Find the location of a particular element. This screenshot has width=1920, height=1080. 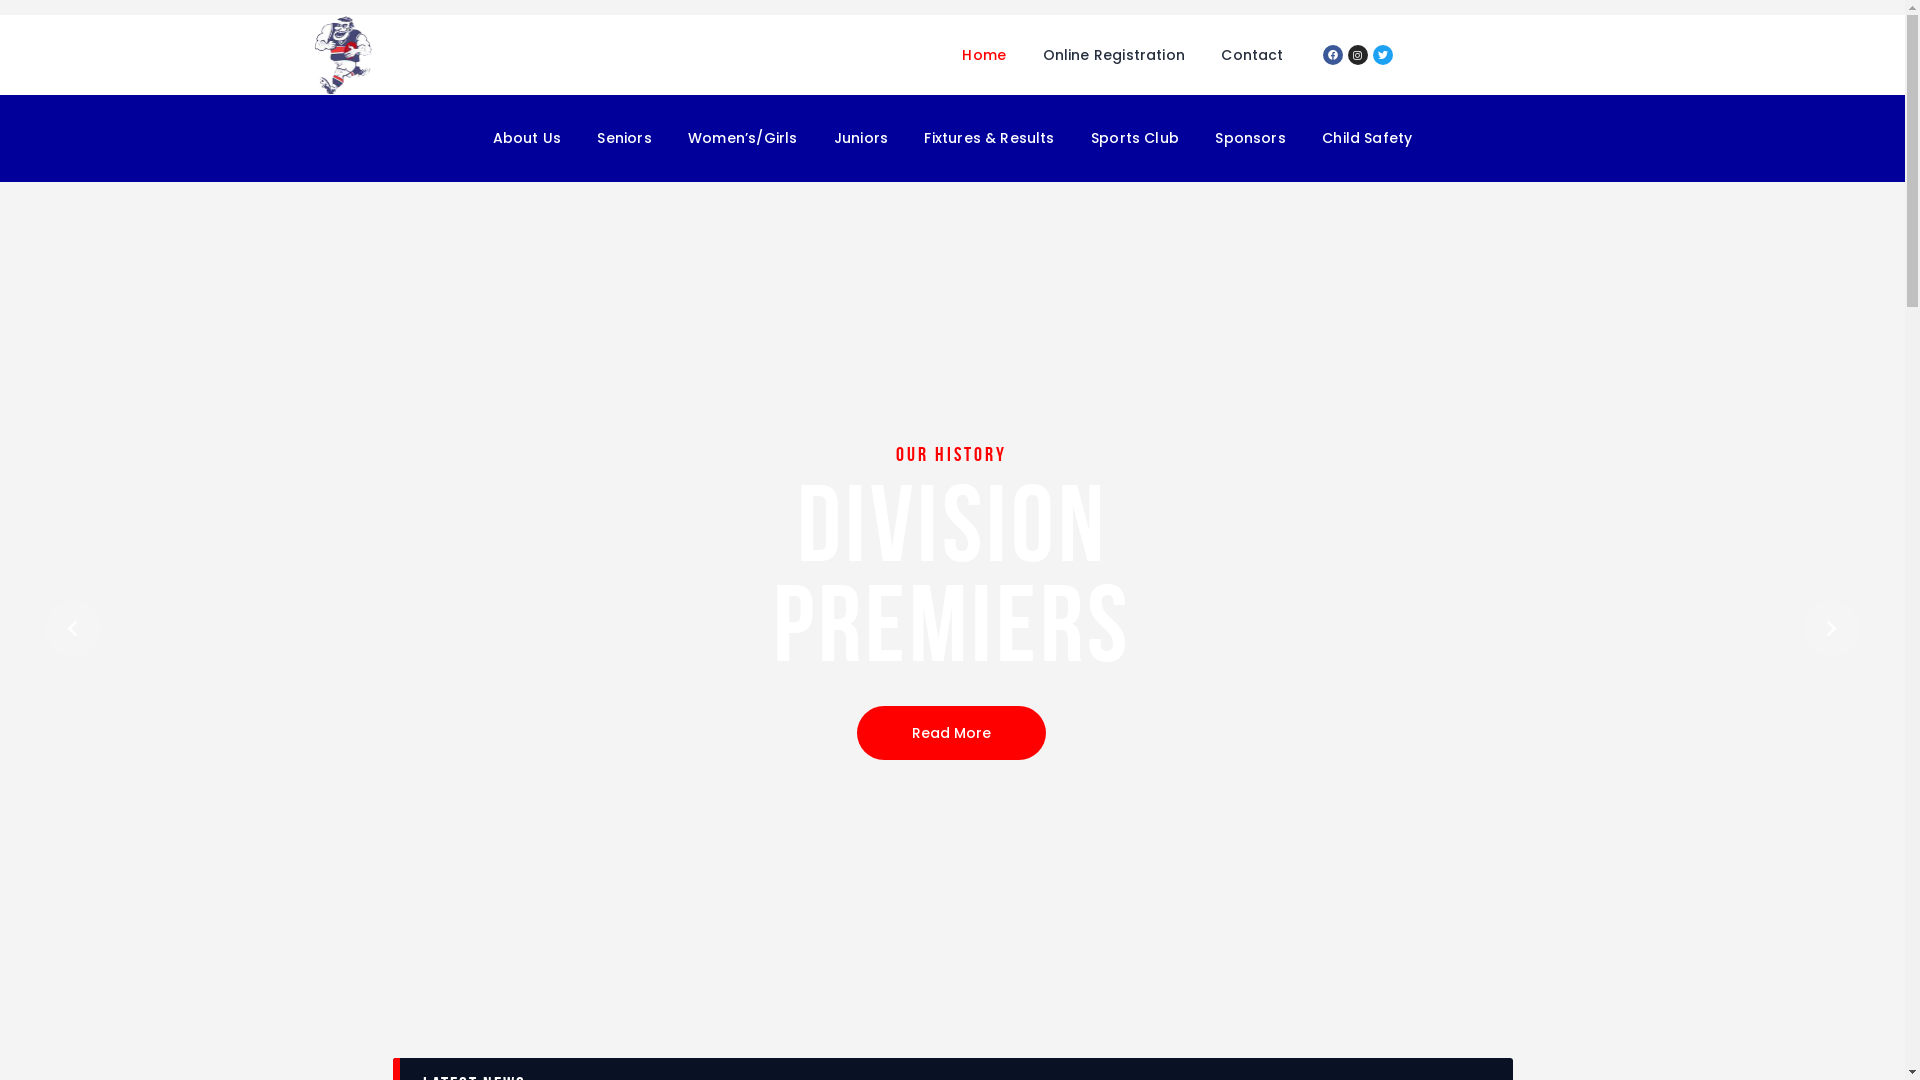

Read More is located at coordinates (952, 736).